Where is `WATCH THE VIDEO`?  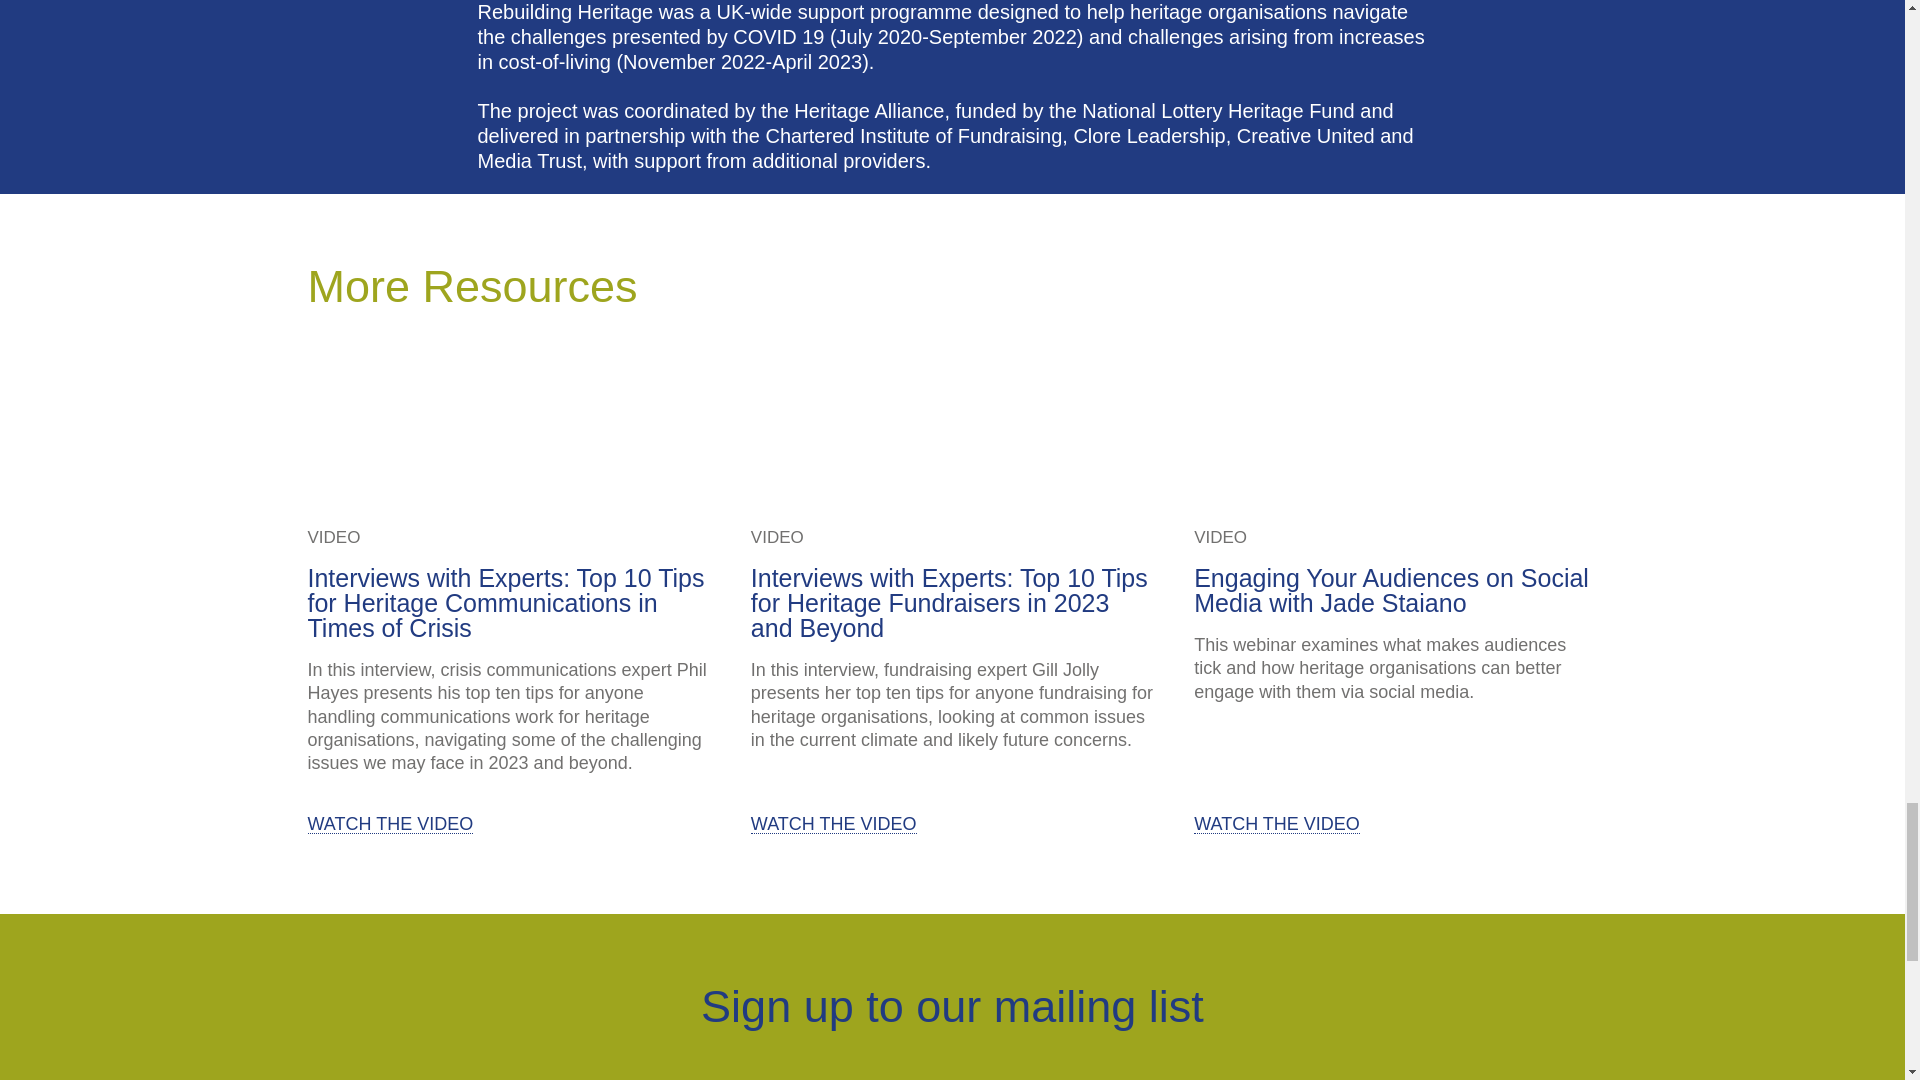
WATCH THE VIDEO is located at coordinates (834, 824).